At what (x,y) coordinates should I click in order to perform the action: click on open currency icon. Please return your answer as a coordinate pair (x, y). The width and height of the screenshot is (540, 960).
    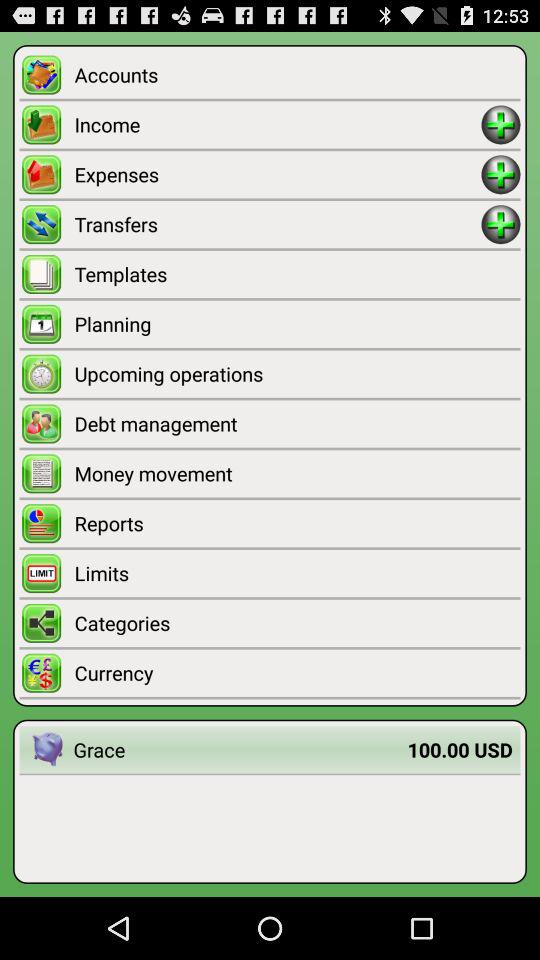
    Looking at the image, I should click on (297, 672).